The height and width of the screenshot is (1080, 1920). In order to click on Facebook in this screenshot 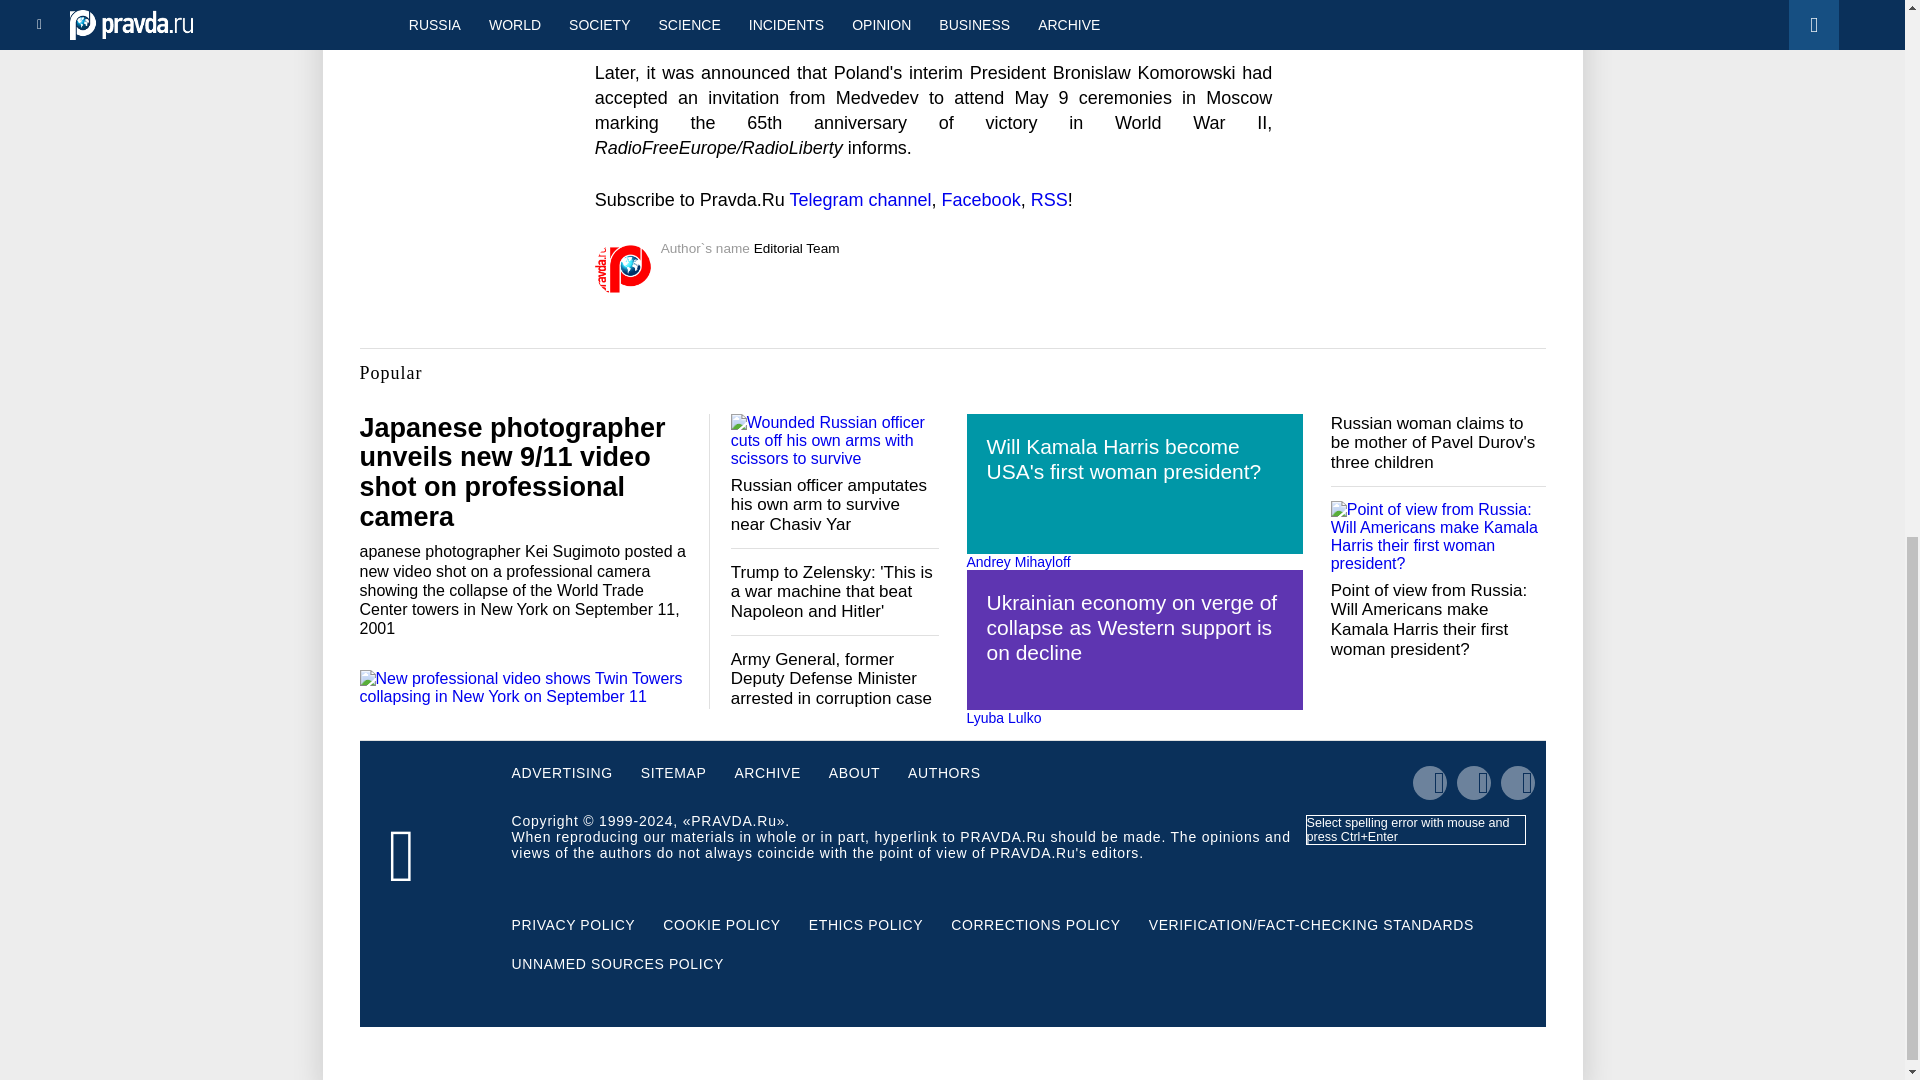, I will do `click(982, 200)`.